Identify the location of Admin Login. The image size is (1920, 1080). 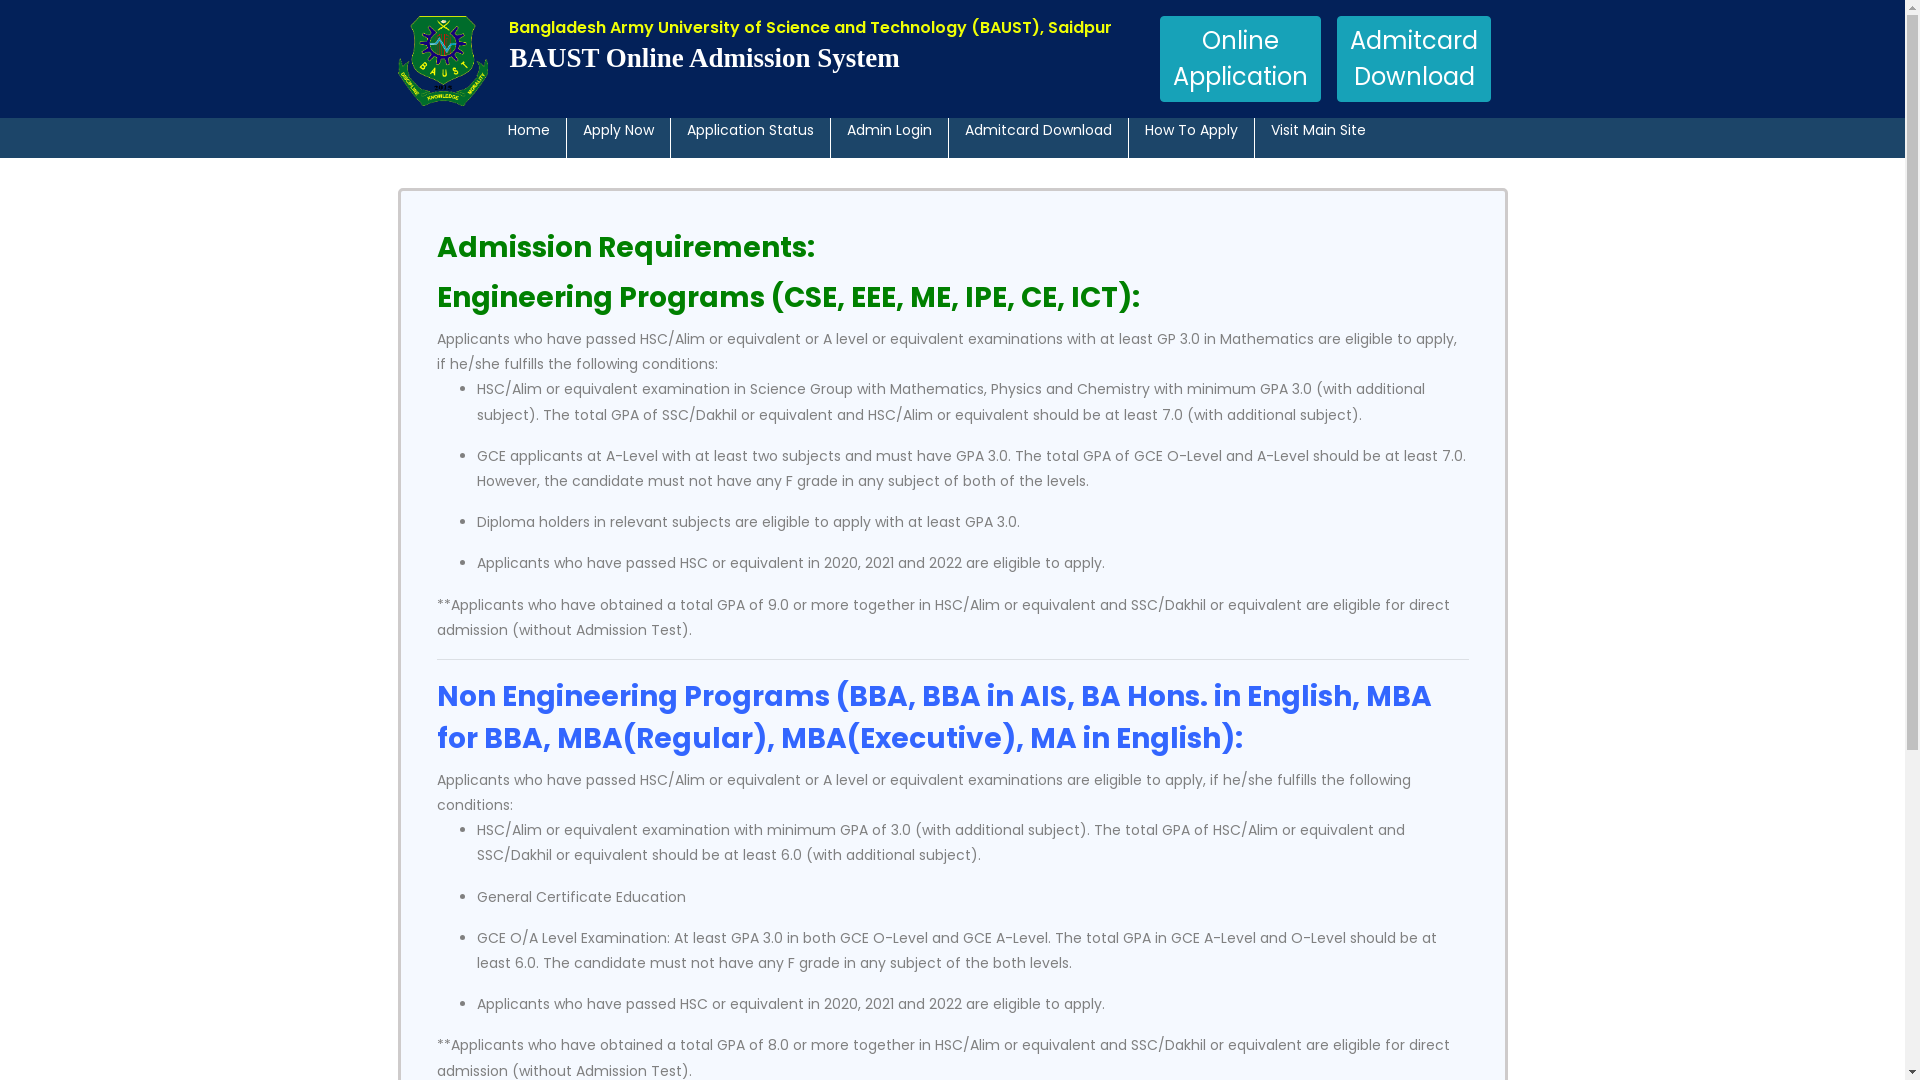
(888, 130).